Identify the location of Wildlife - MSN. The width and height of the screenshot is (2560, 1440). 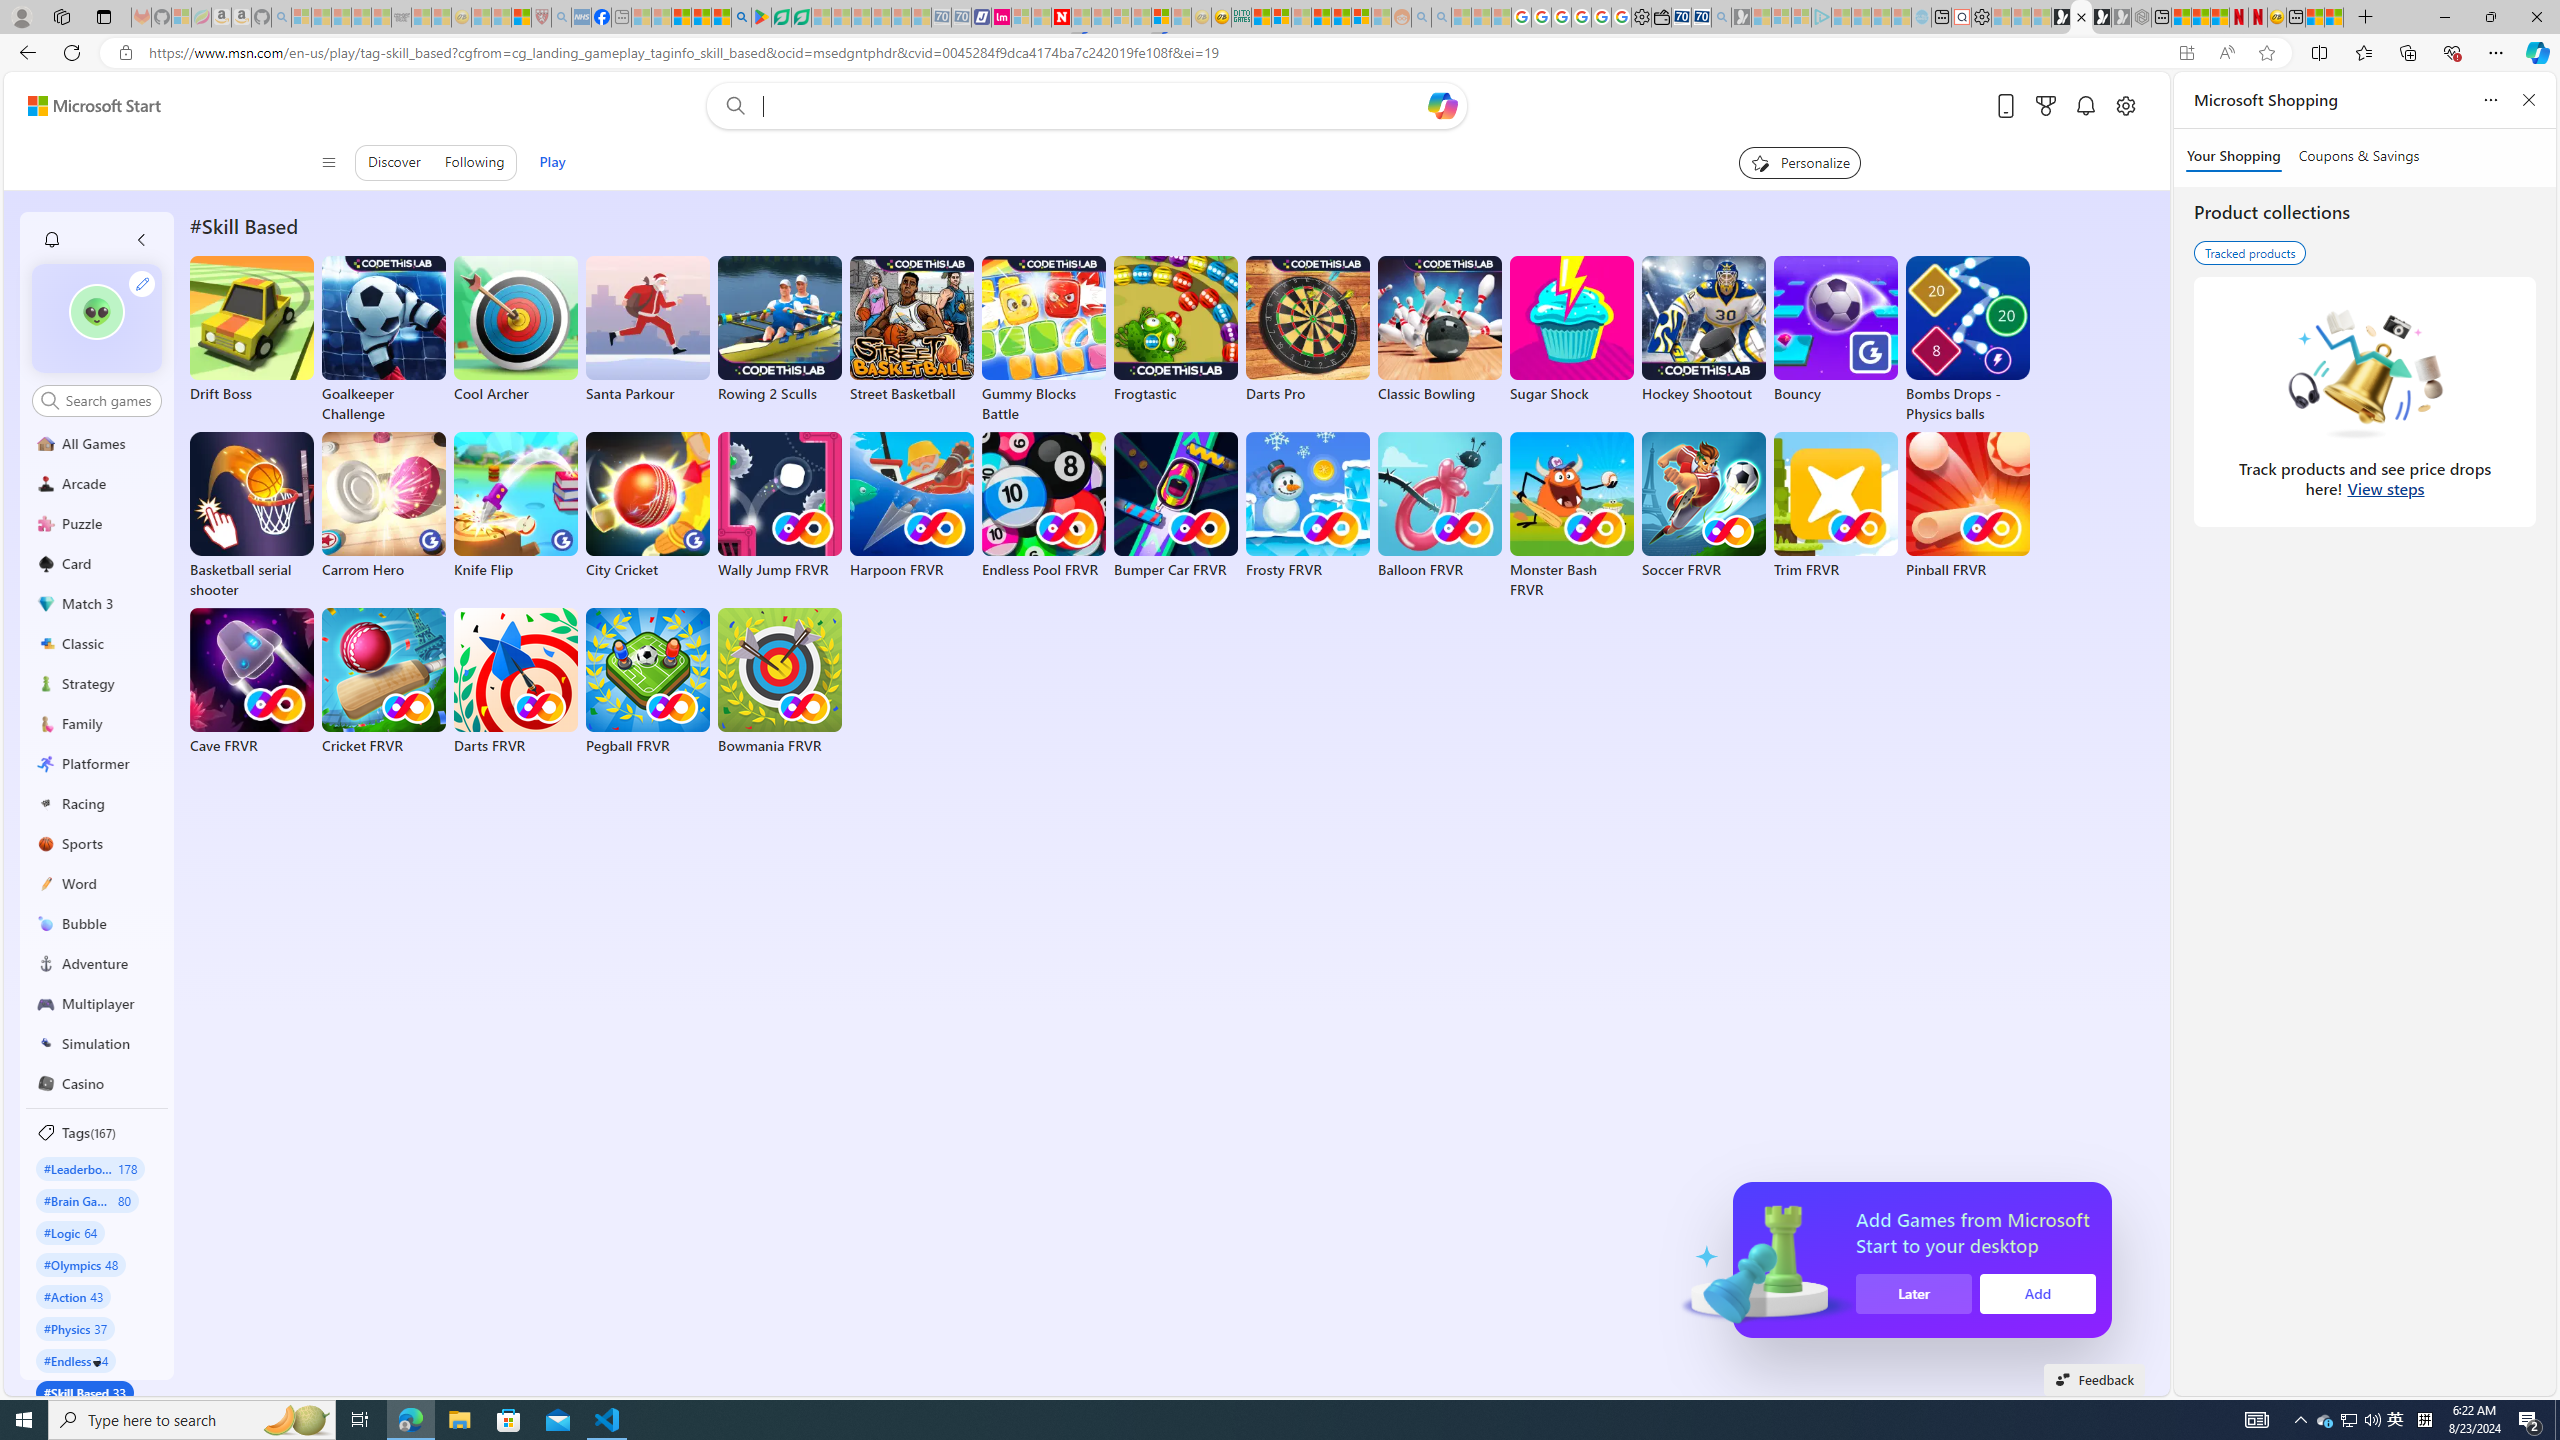
(2314, 17).